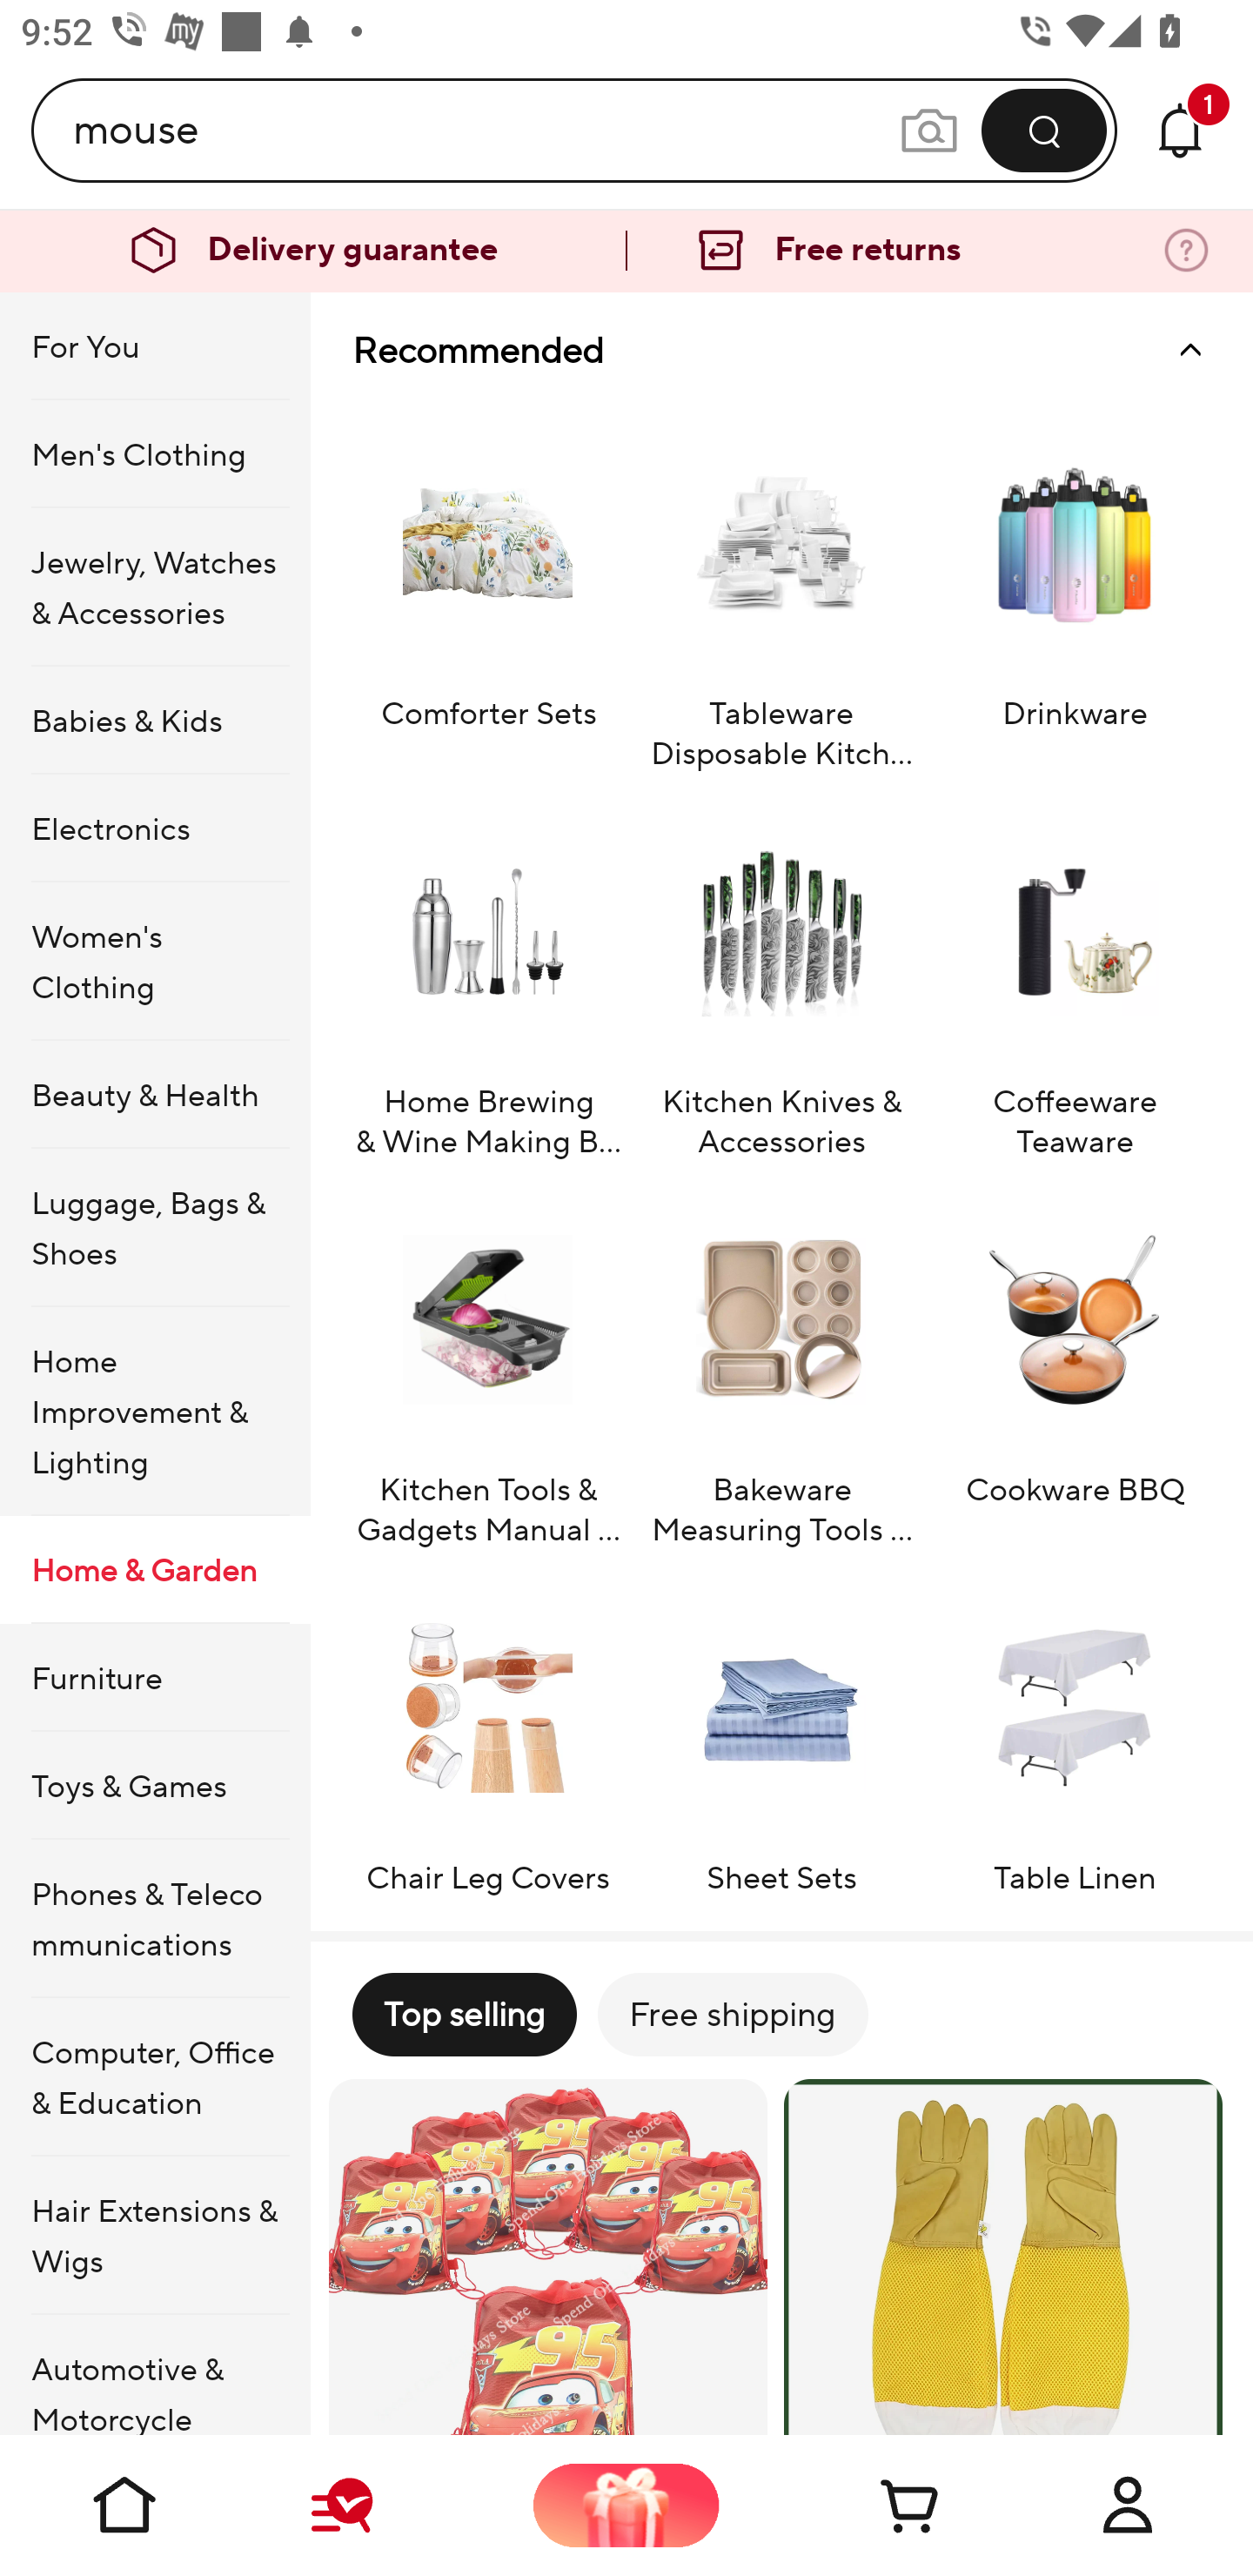  Describe the element at coordinates (781, 1367) in the screenshot. I see `Bakeware Measuring Tools & Scales` at that location.